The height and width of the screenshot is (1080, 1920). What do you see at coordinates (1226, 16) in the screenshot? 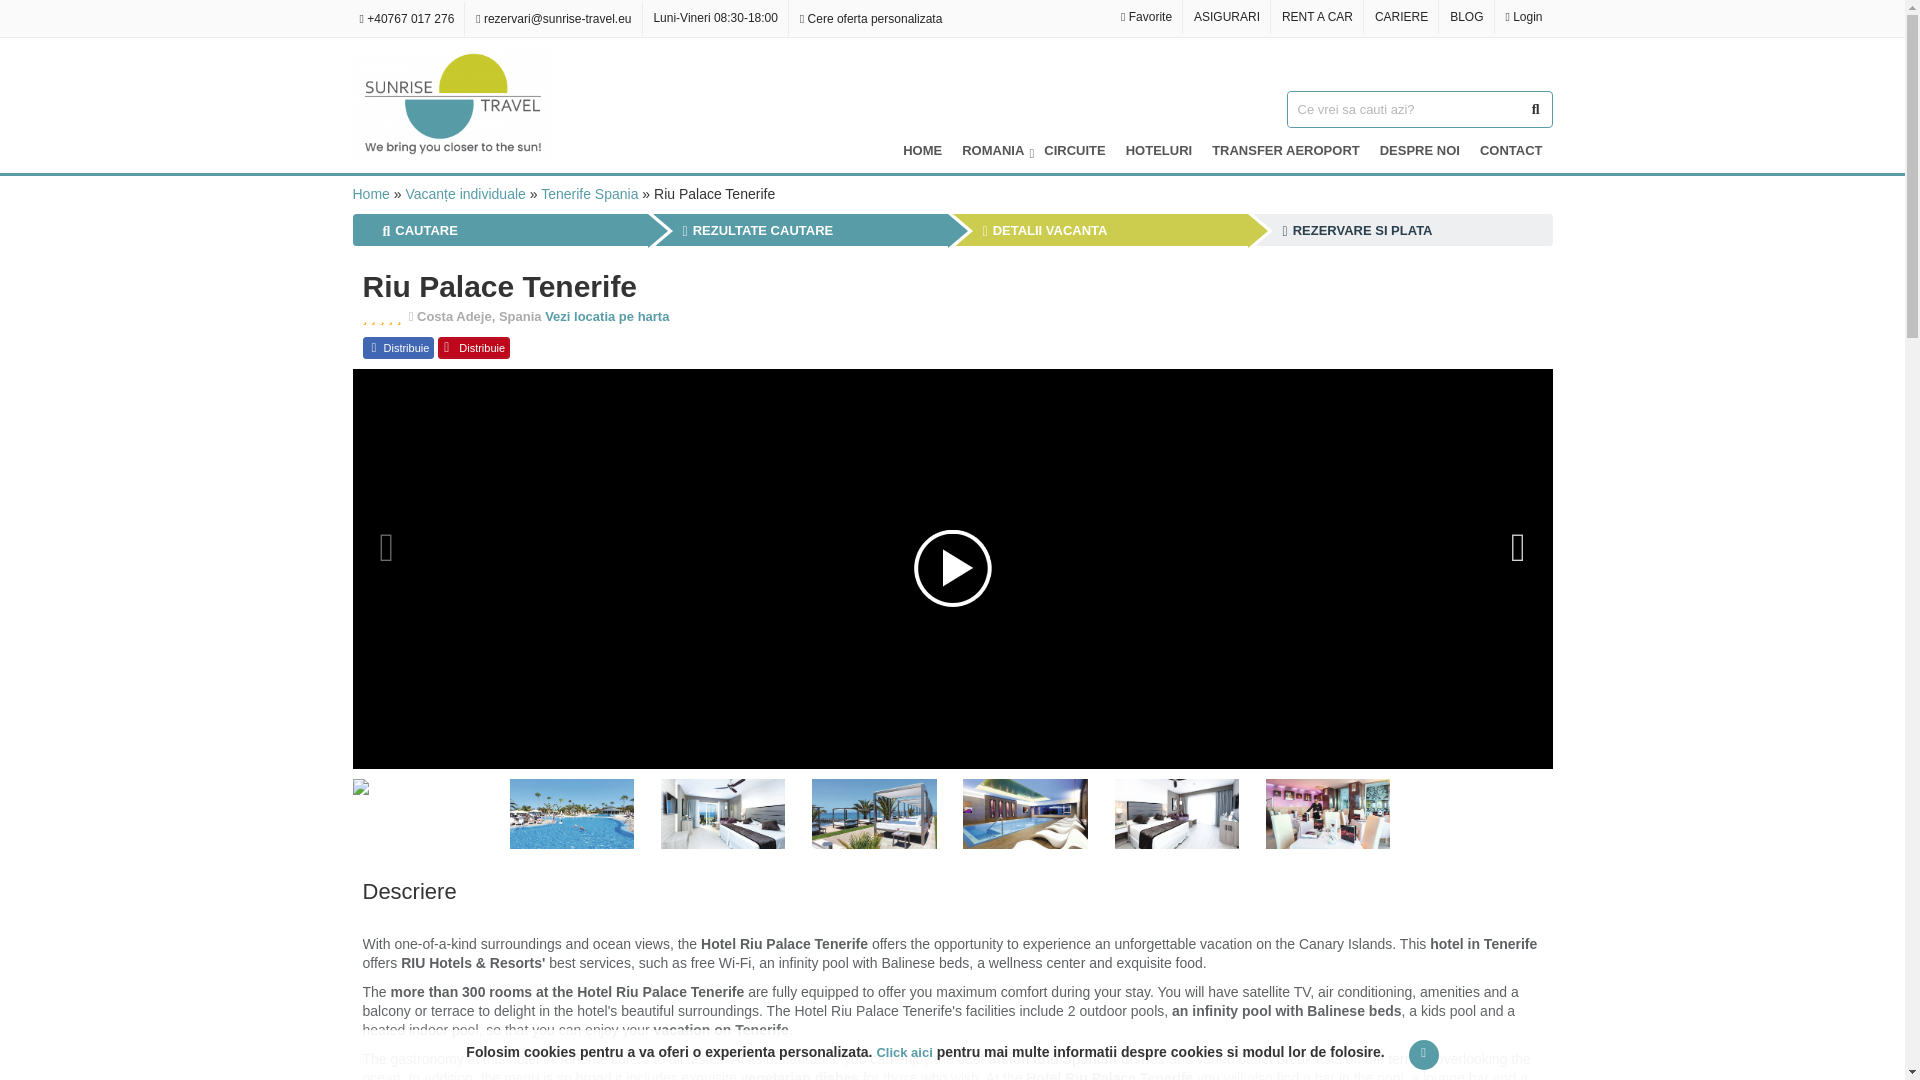
I see `ASIGURARI` at bounding box center [1226, 16].